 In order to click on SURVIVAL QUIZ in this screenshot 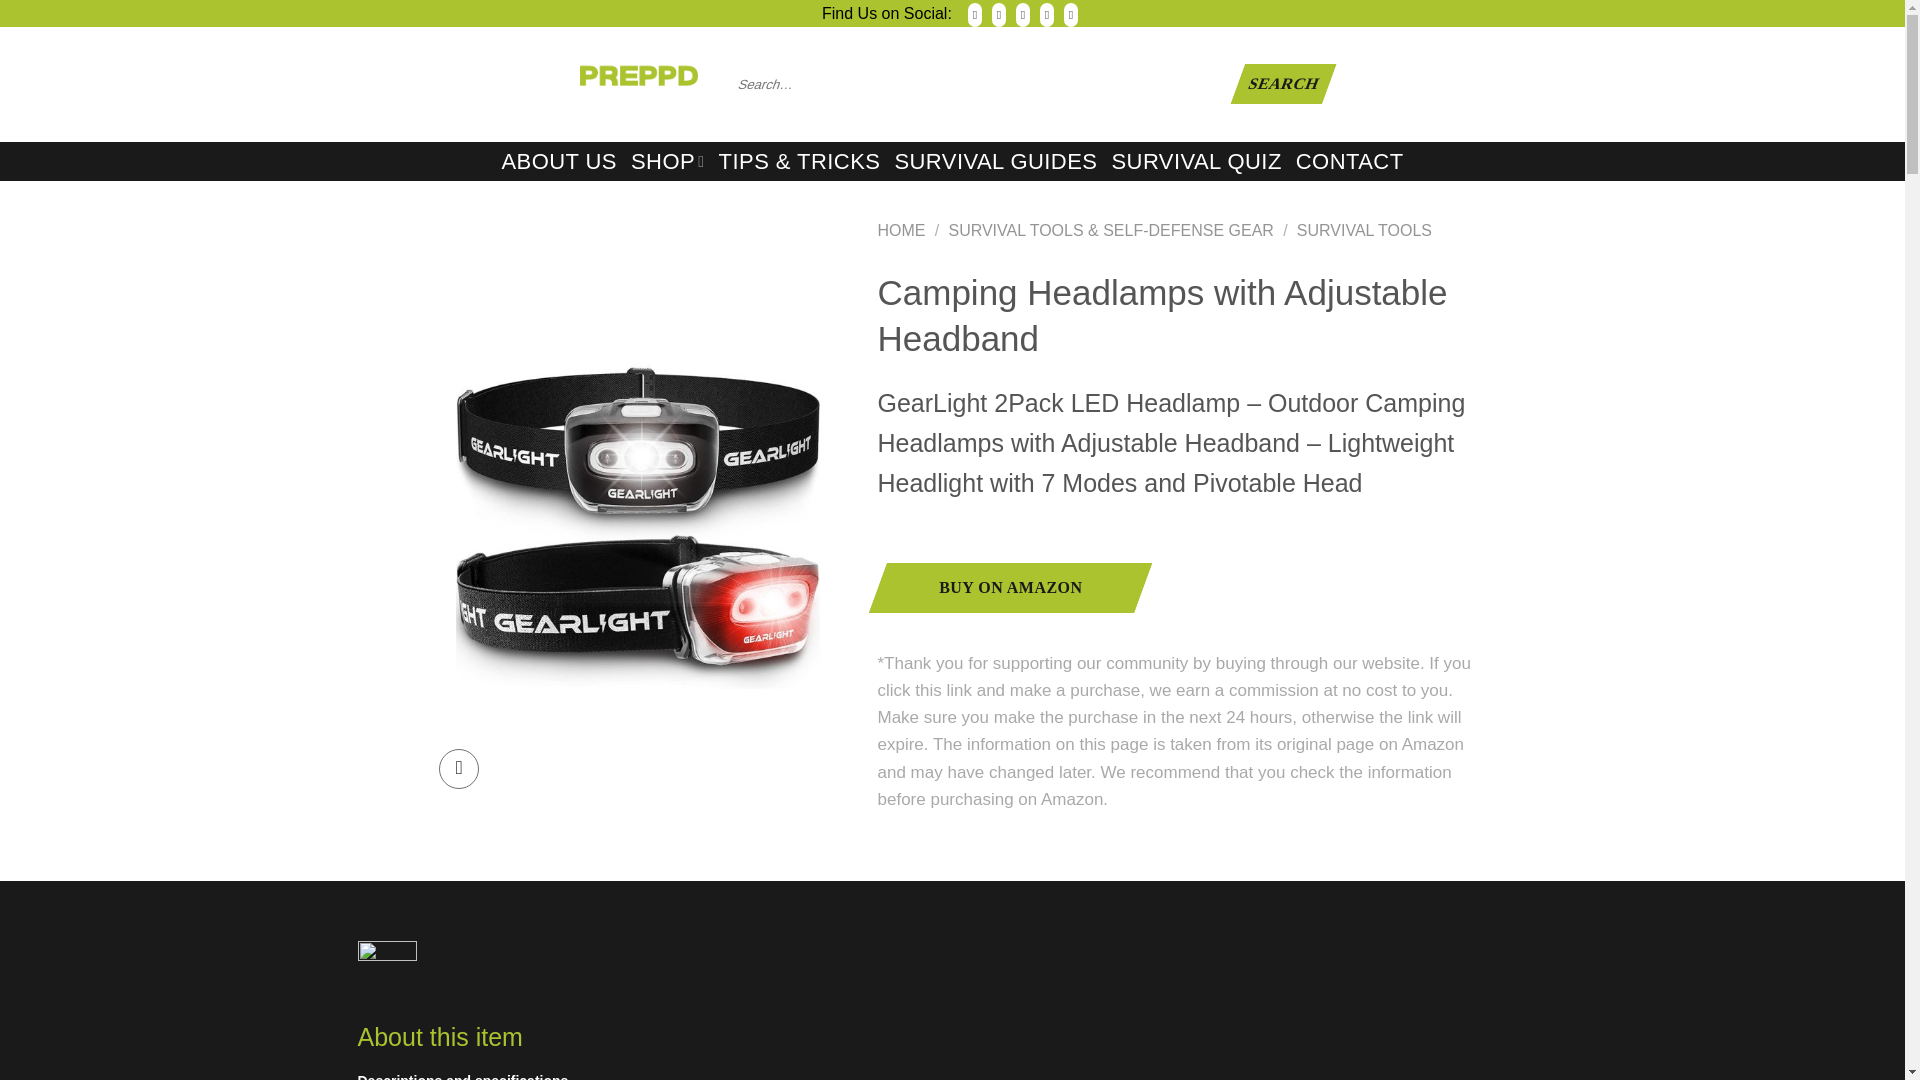, I will do `click(1196, 162)`.